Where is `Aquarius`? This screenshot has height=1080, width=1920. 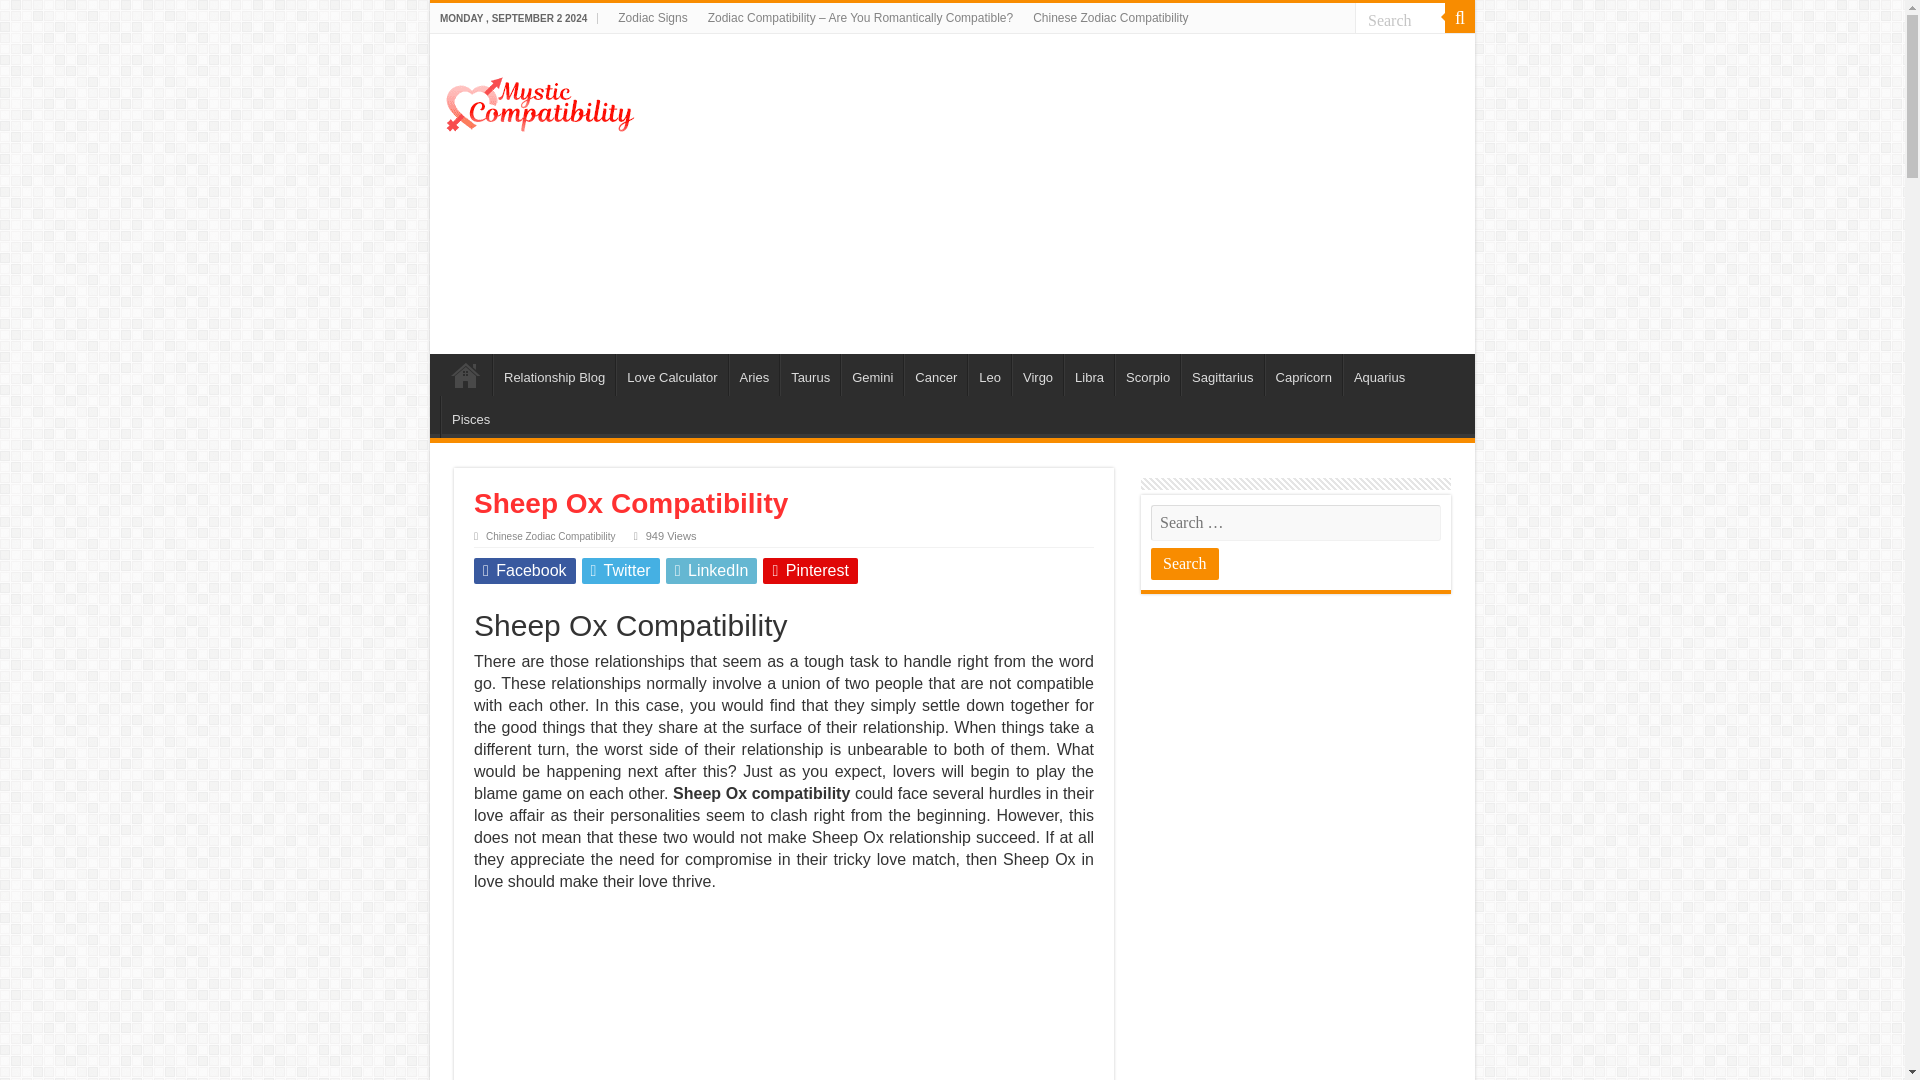
Aquarius is located at coordinates (1378, 375).